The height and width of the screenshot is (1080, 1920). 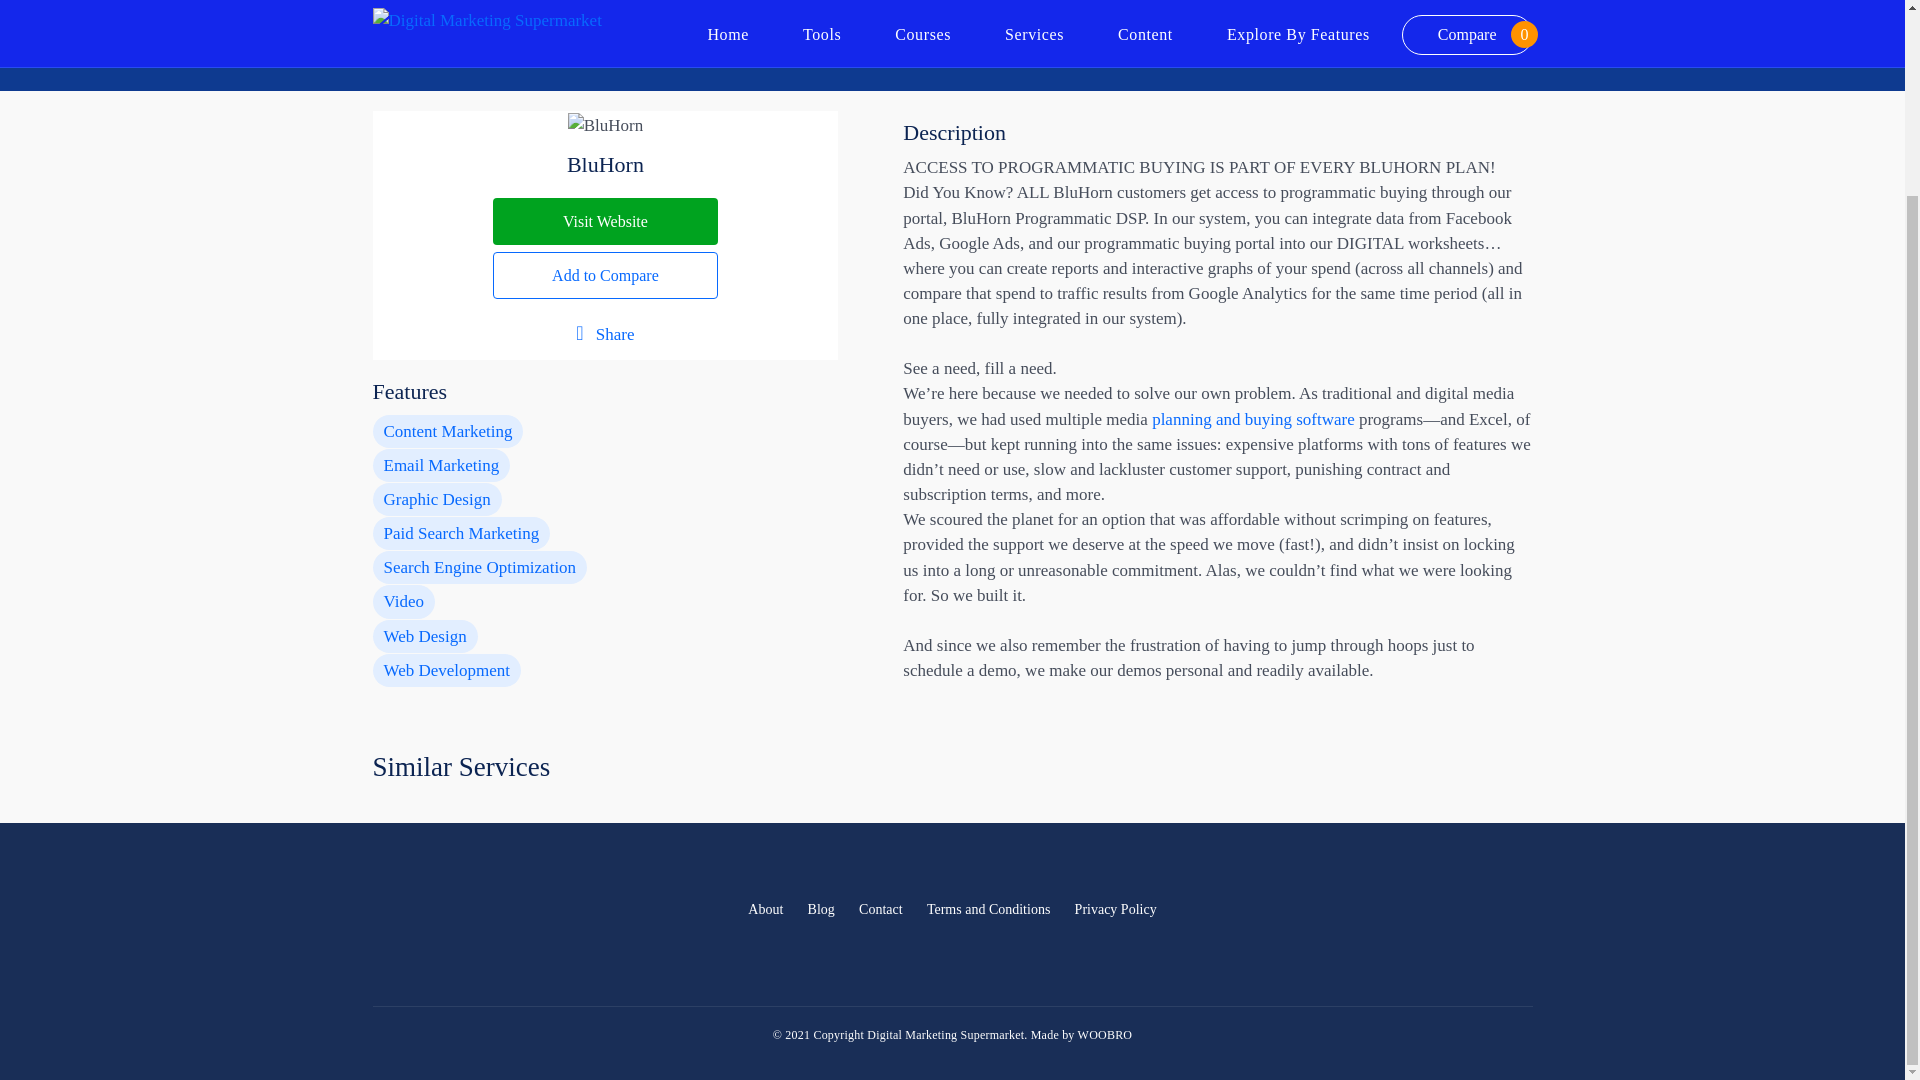 I want to click on Visit Website, so click(x=606, y=221).